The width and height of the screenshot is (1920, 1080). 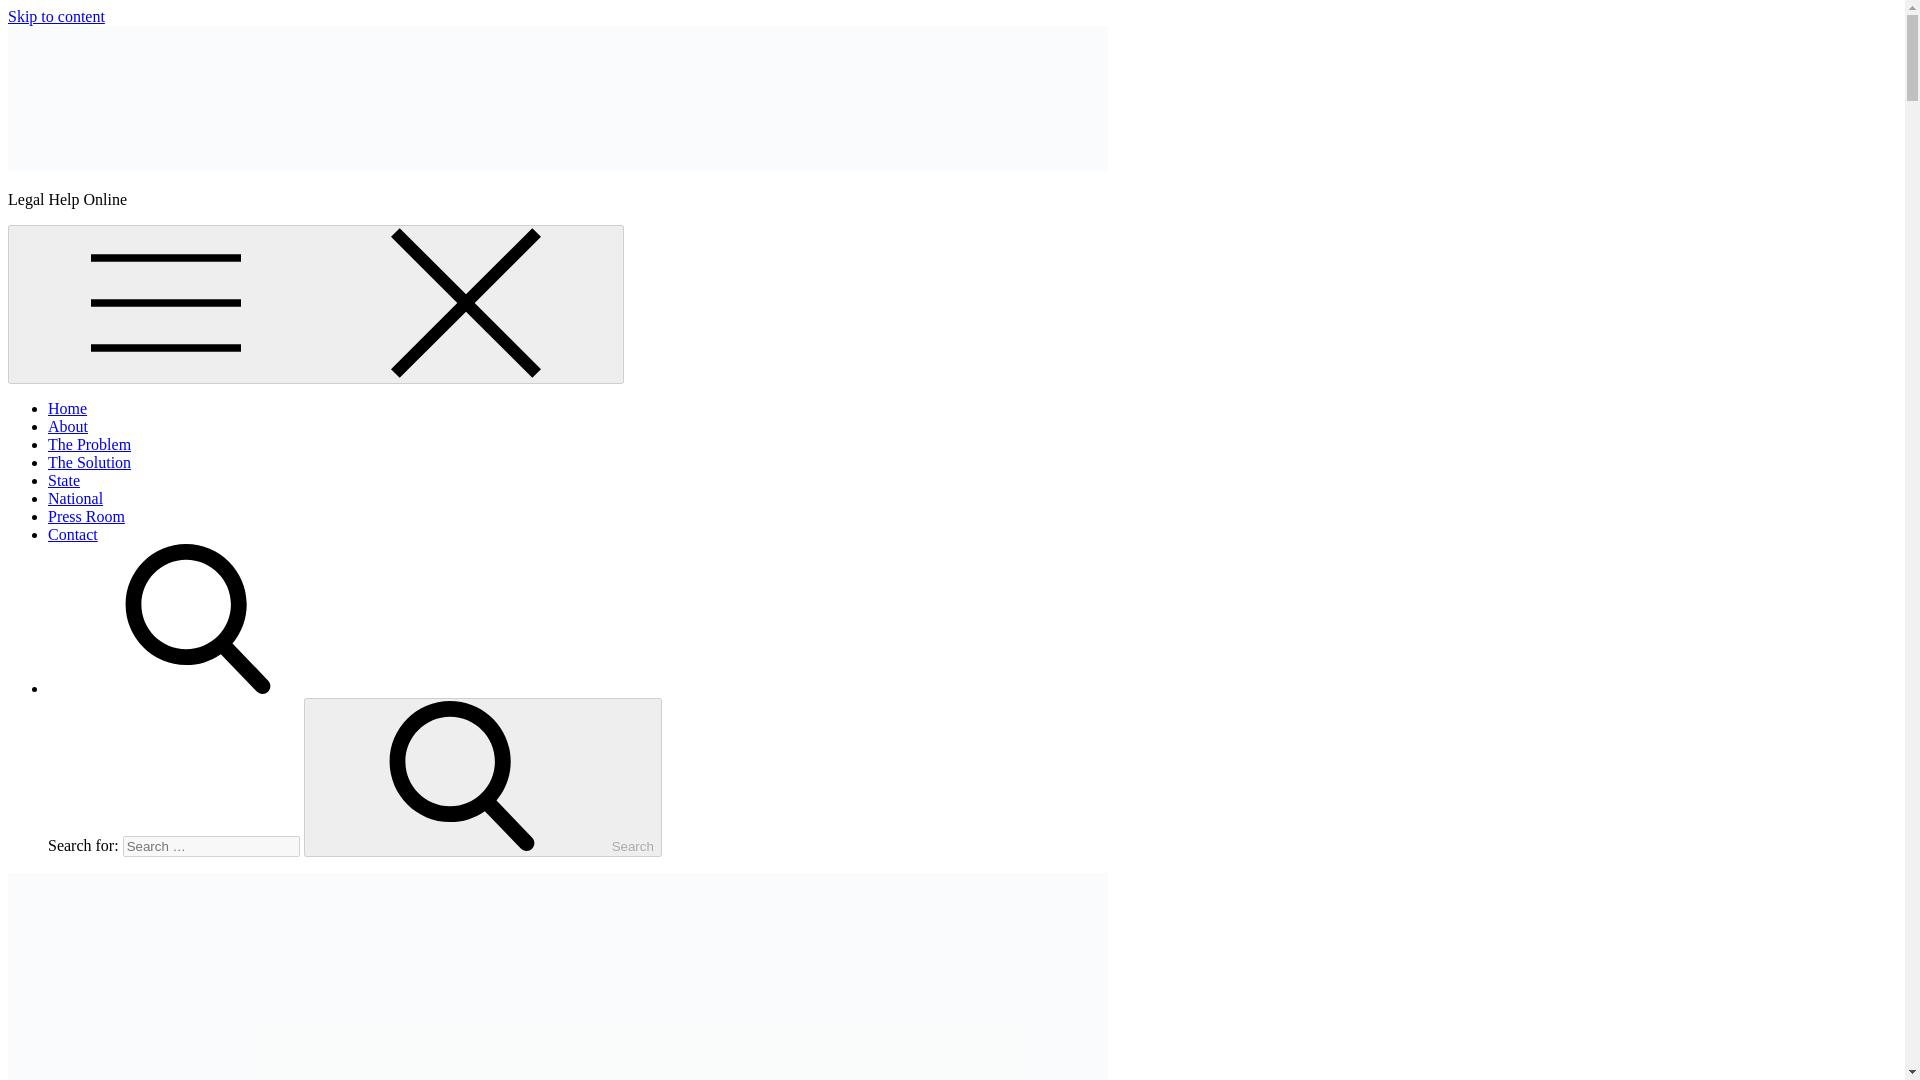 I want to click on The Problem, so click(x=89, y=444).